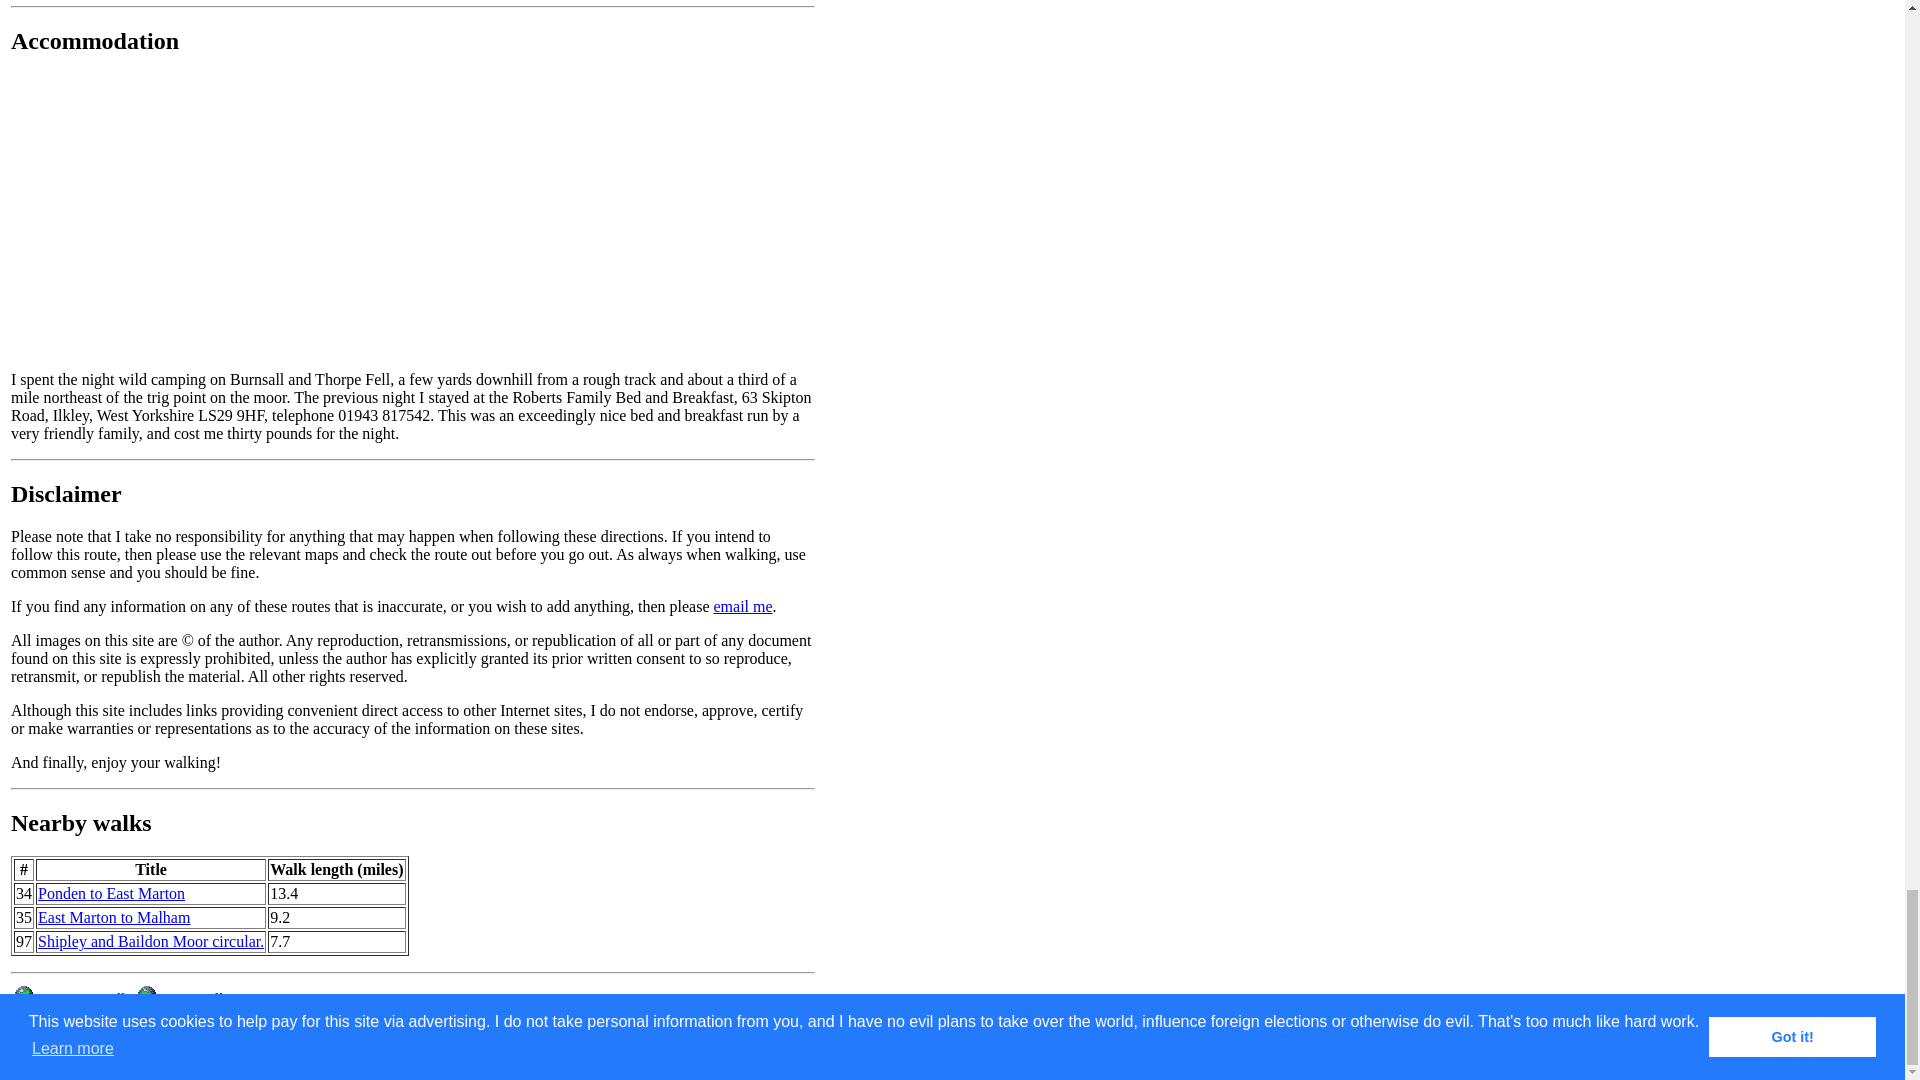 The image size is (1920, 1080). Describe the element at coordinates (742, 606) in the screenshot. I see `email me` at that location.